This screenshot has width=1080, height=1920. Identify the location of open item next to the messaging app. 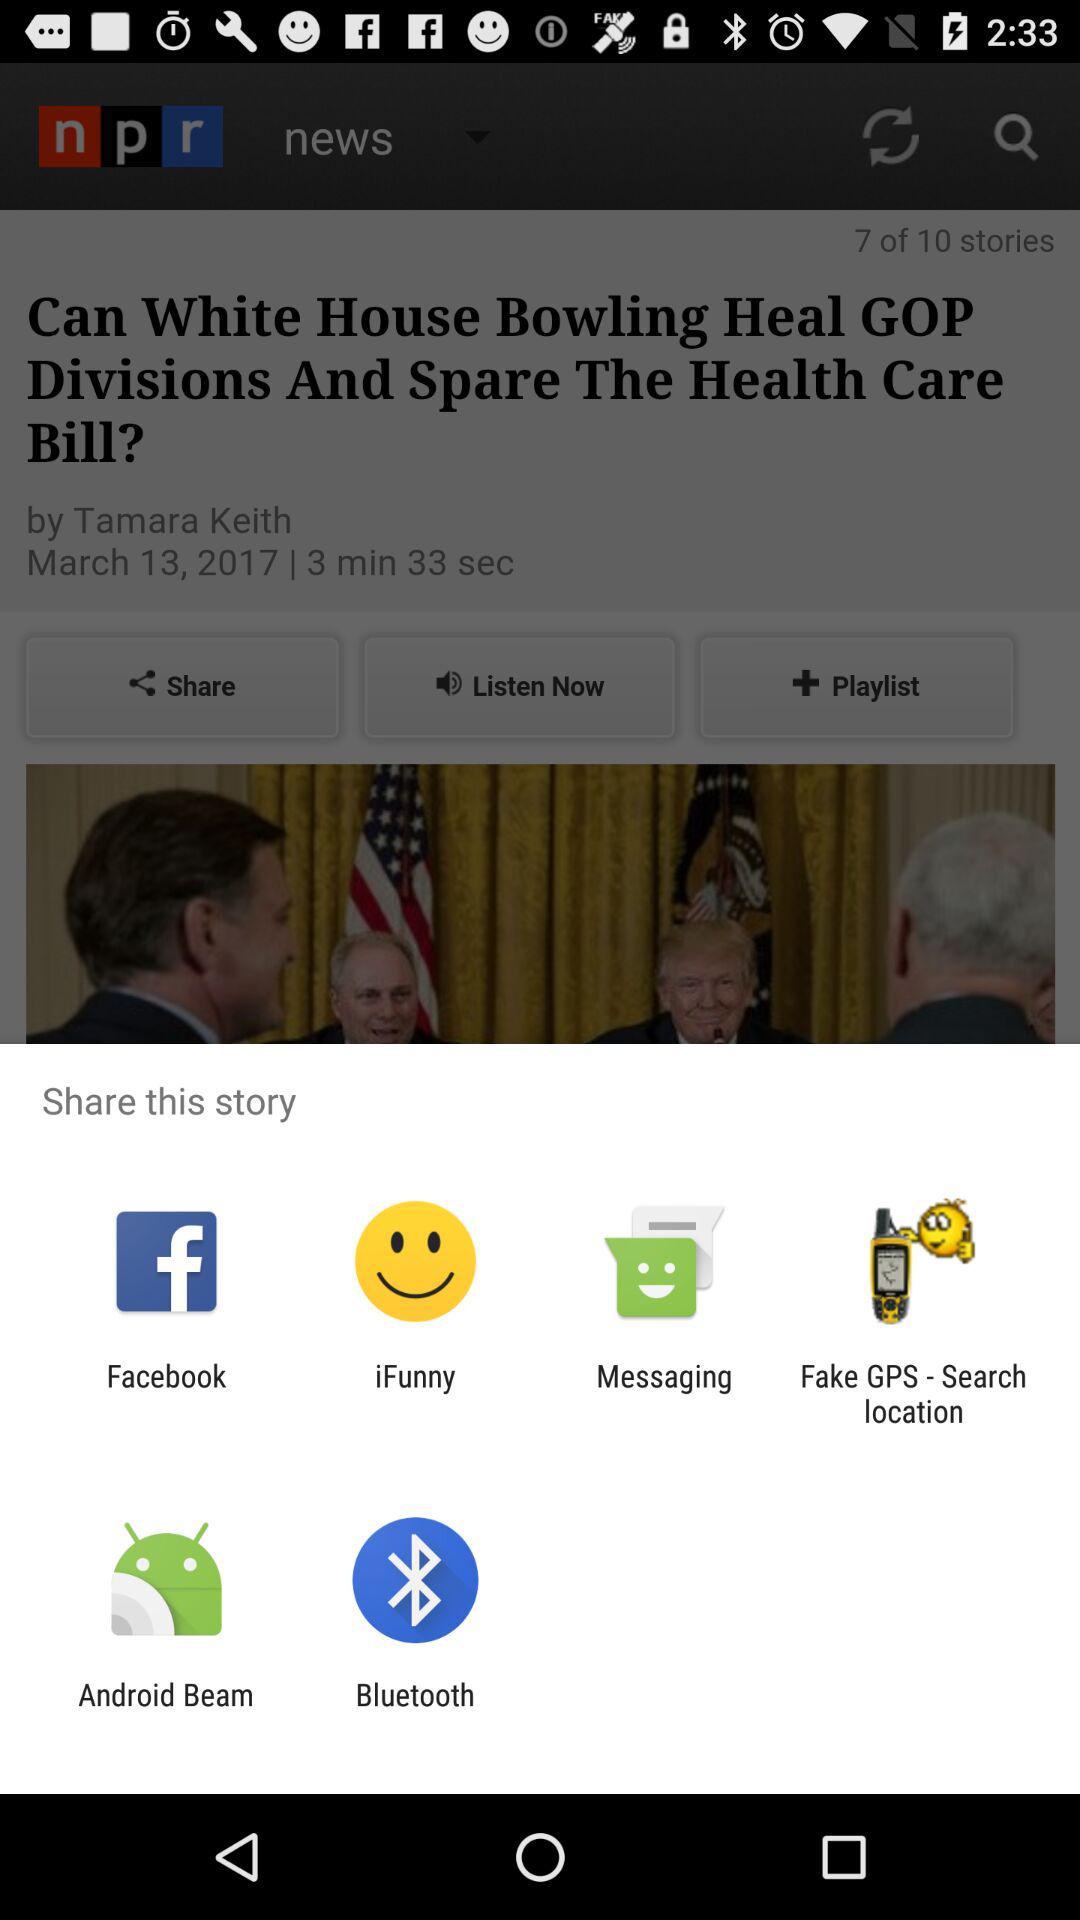
(415, 1393).